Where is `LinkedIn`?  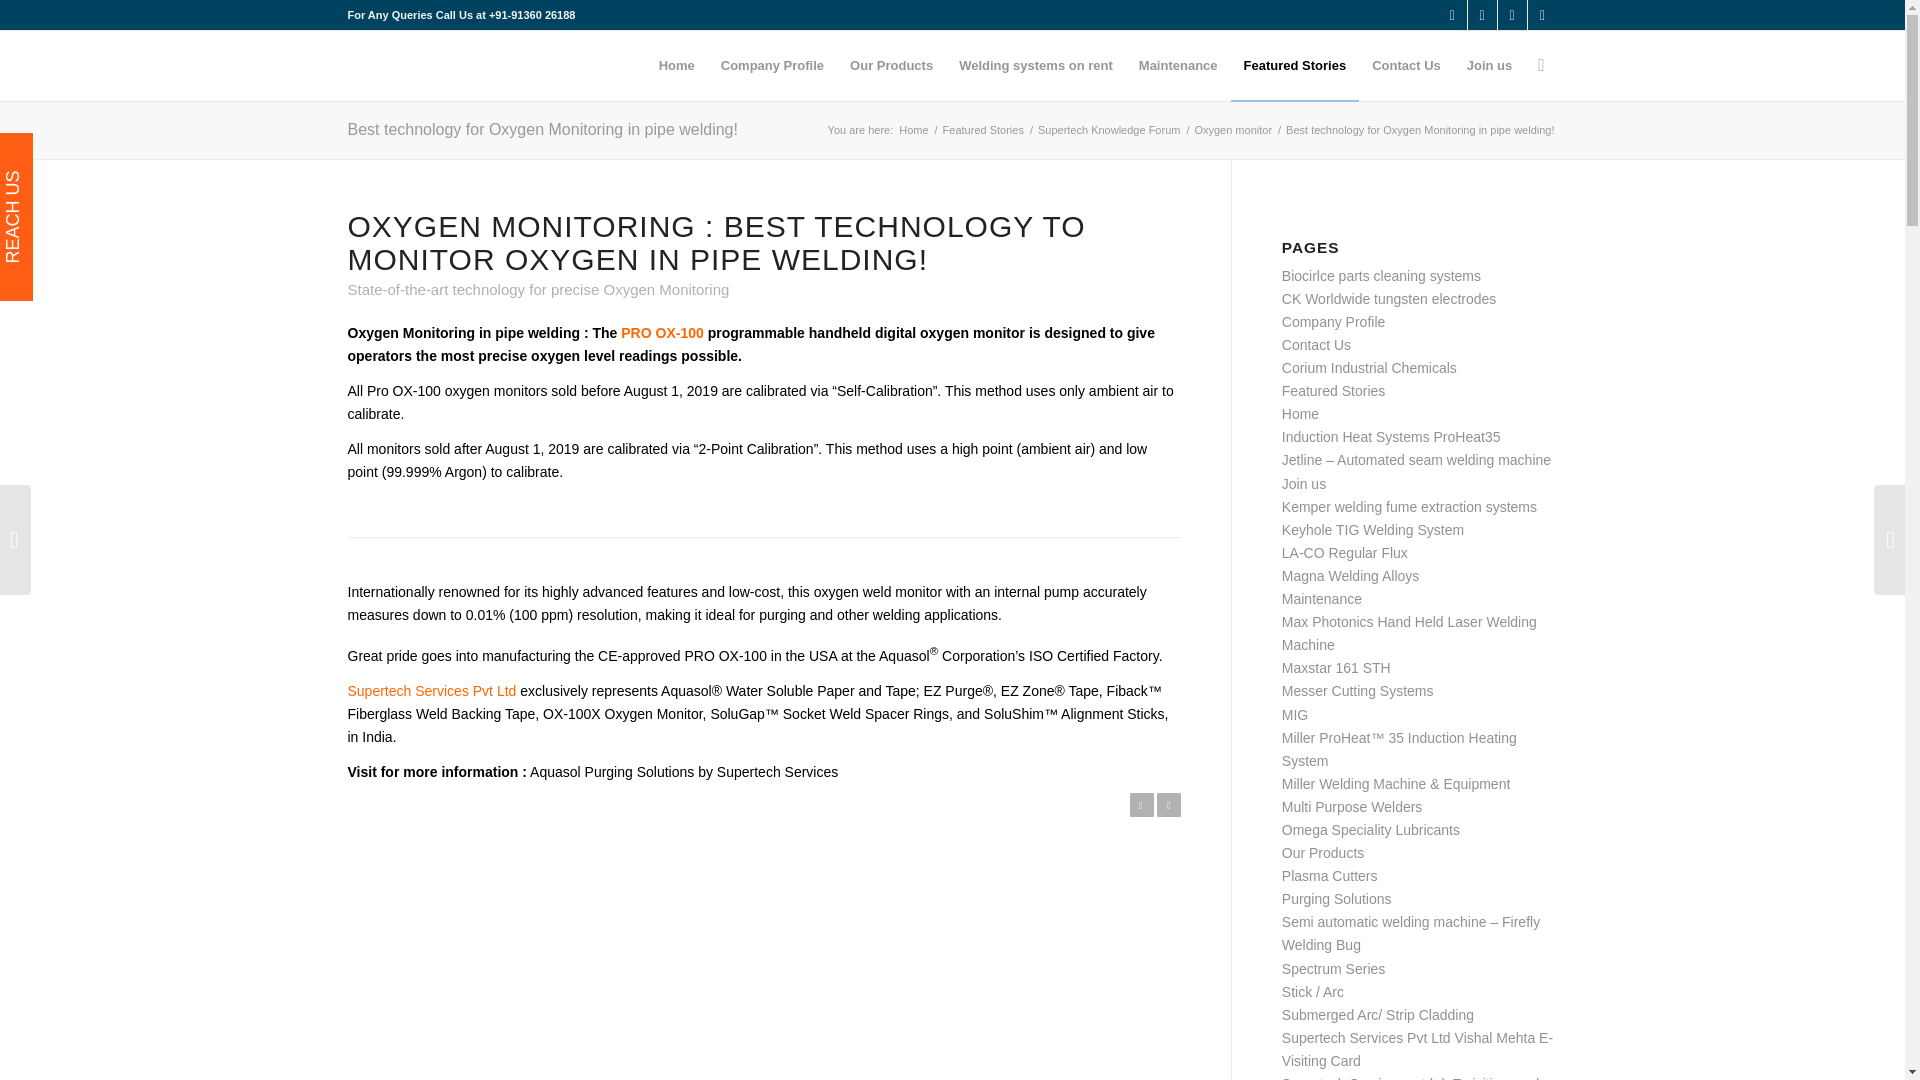 LinkedIn is located at coordinates (1512, 15).